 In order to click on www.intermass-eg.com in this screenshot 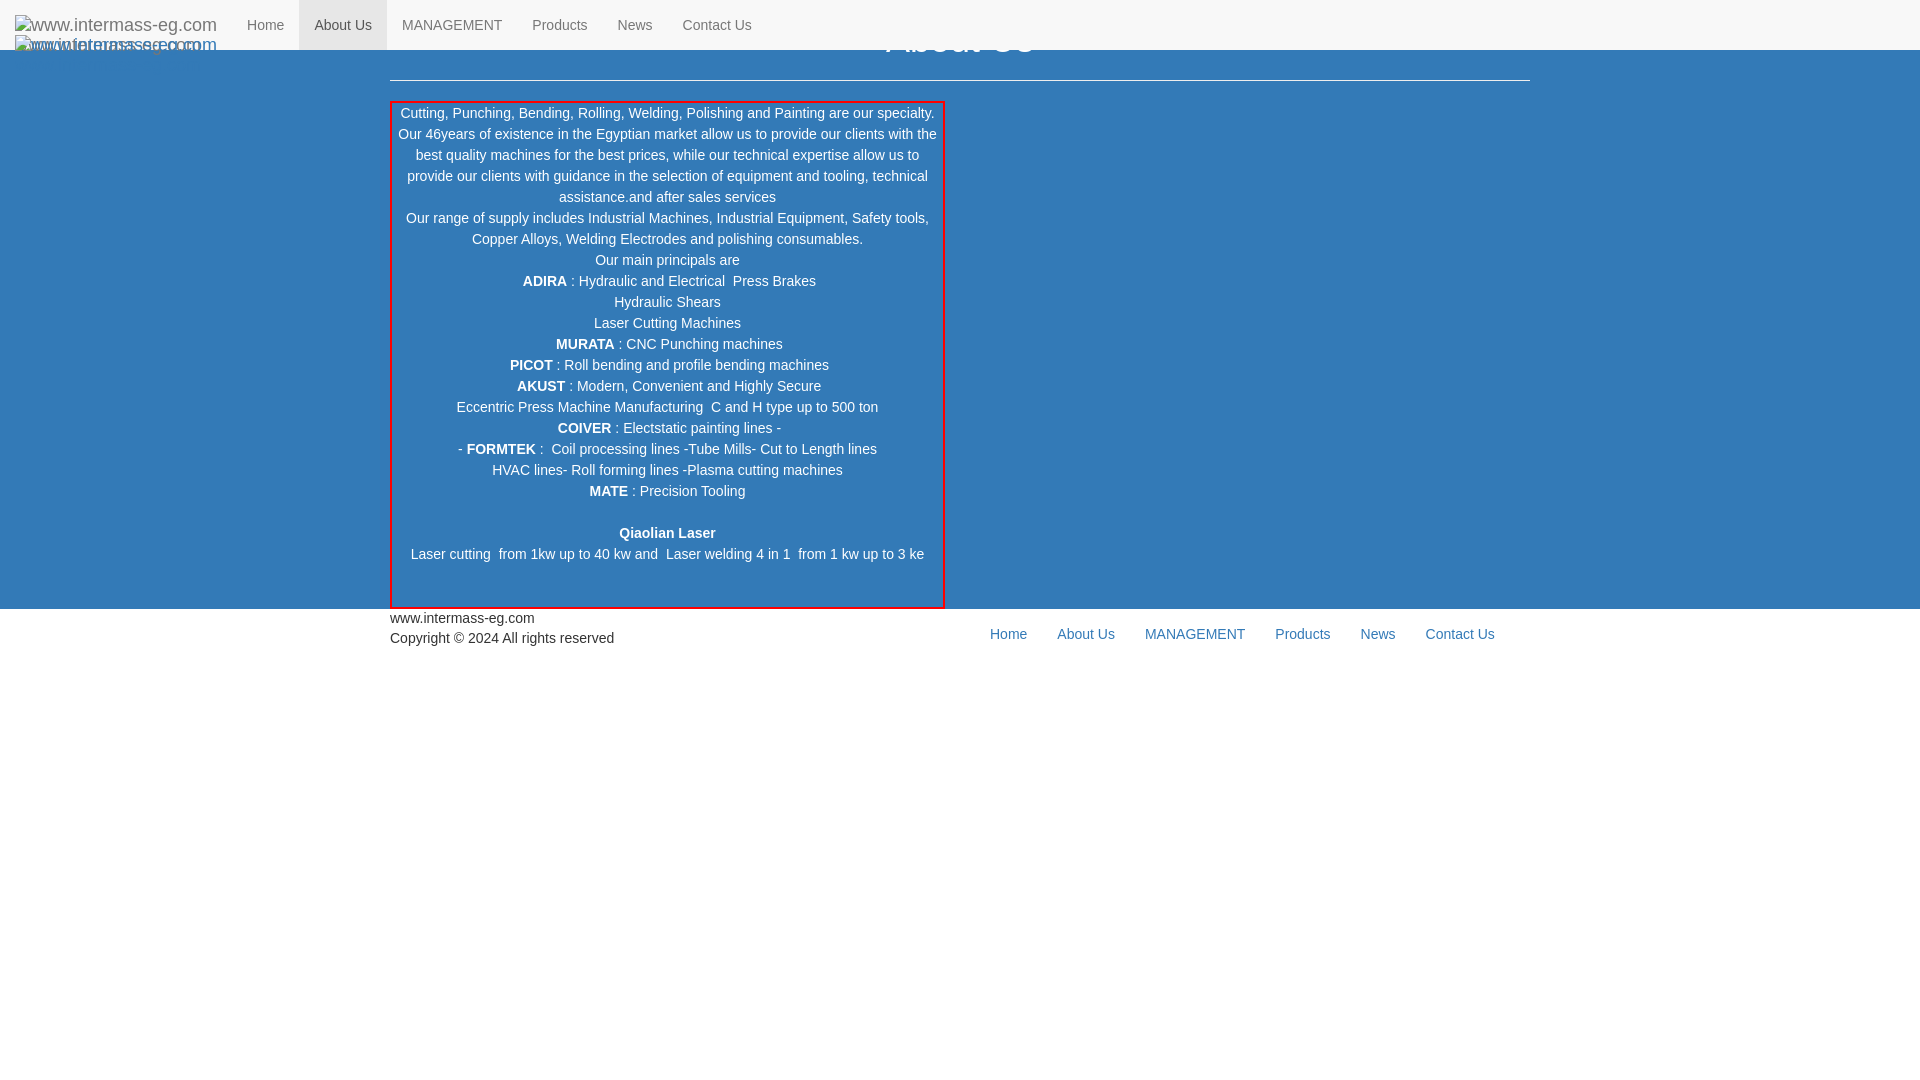, I will do `click(116, 24)`.